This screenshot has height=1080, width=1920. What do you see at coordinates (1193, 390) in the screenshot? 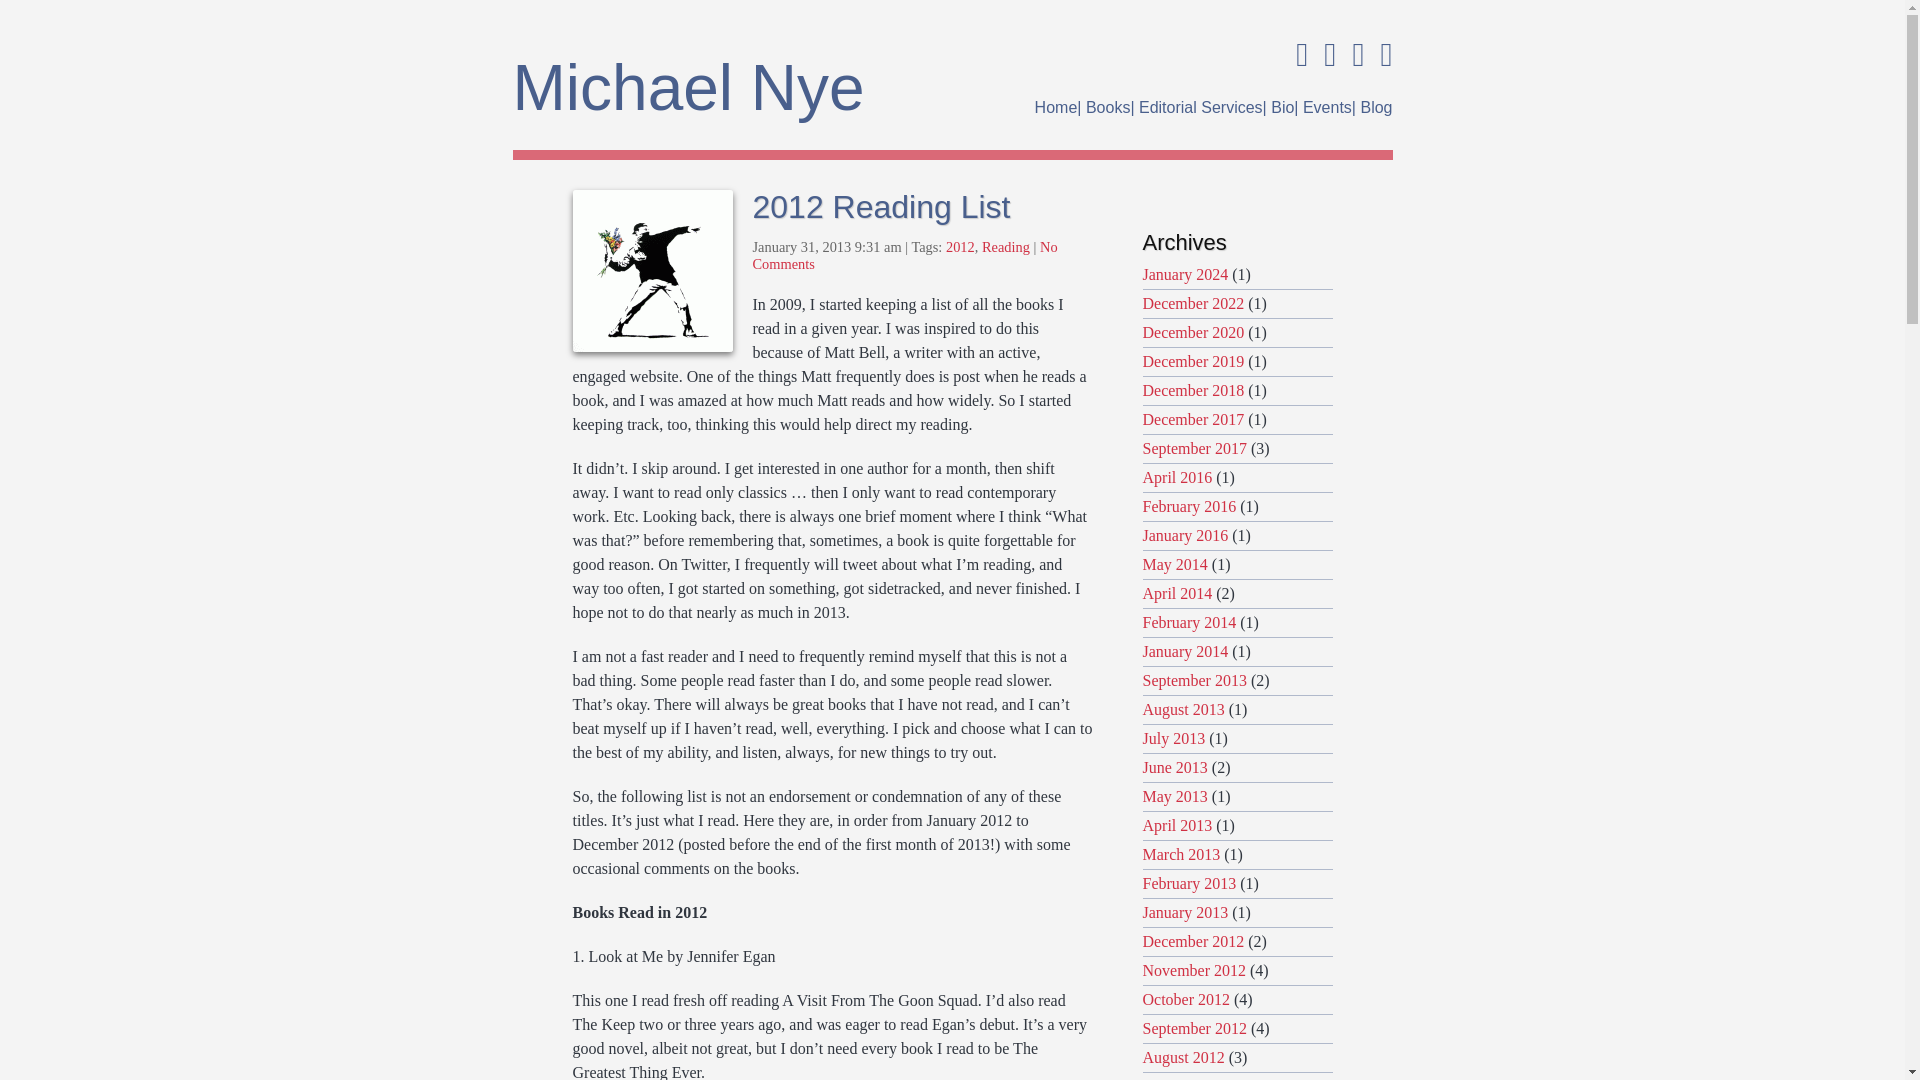
I see `December 2018` at bounding box center [1193, 390].